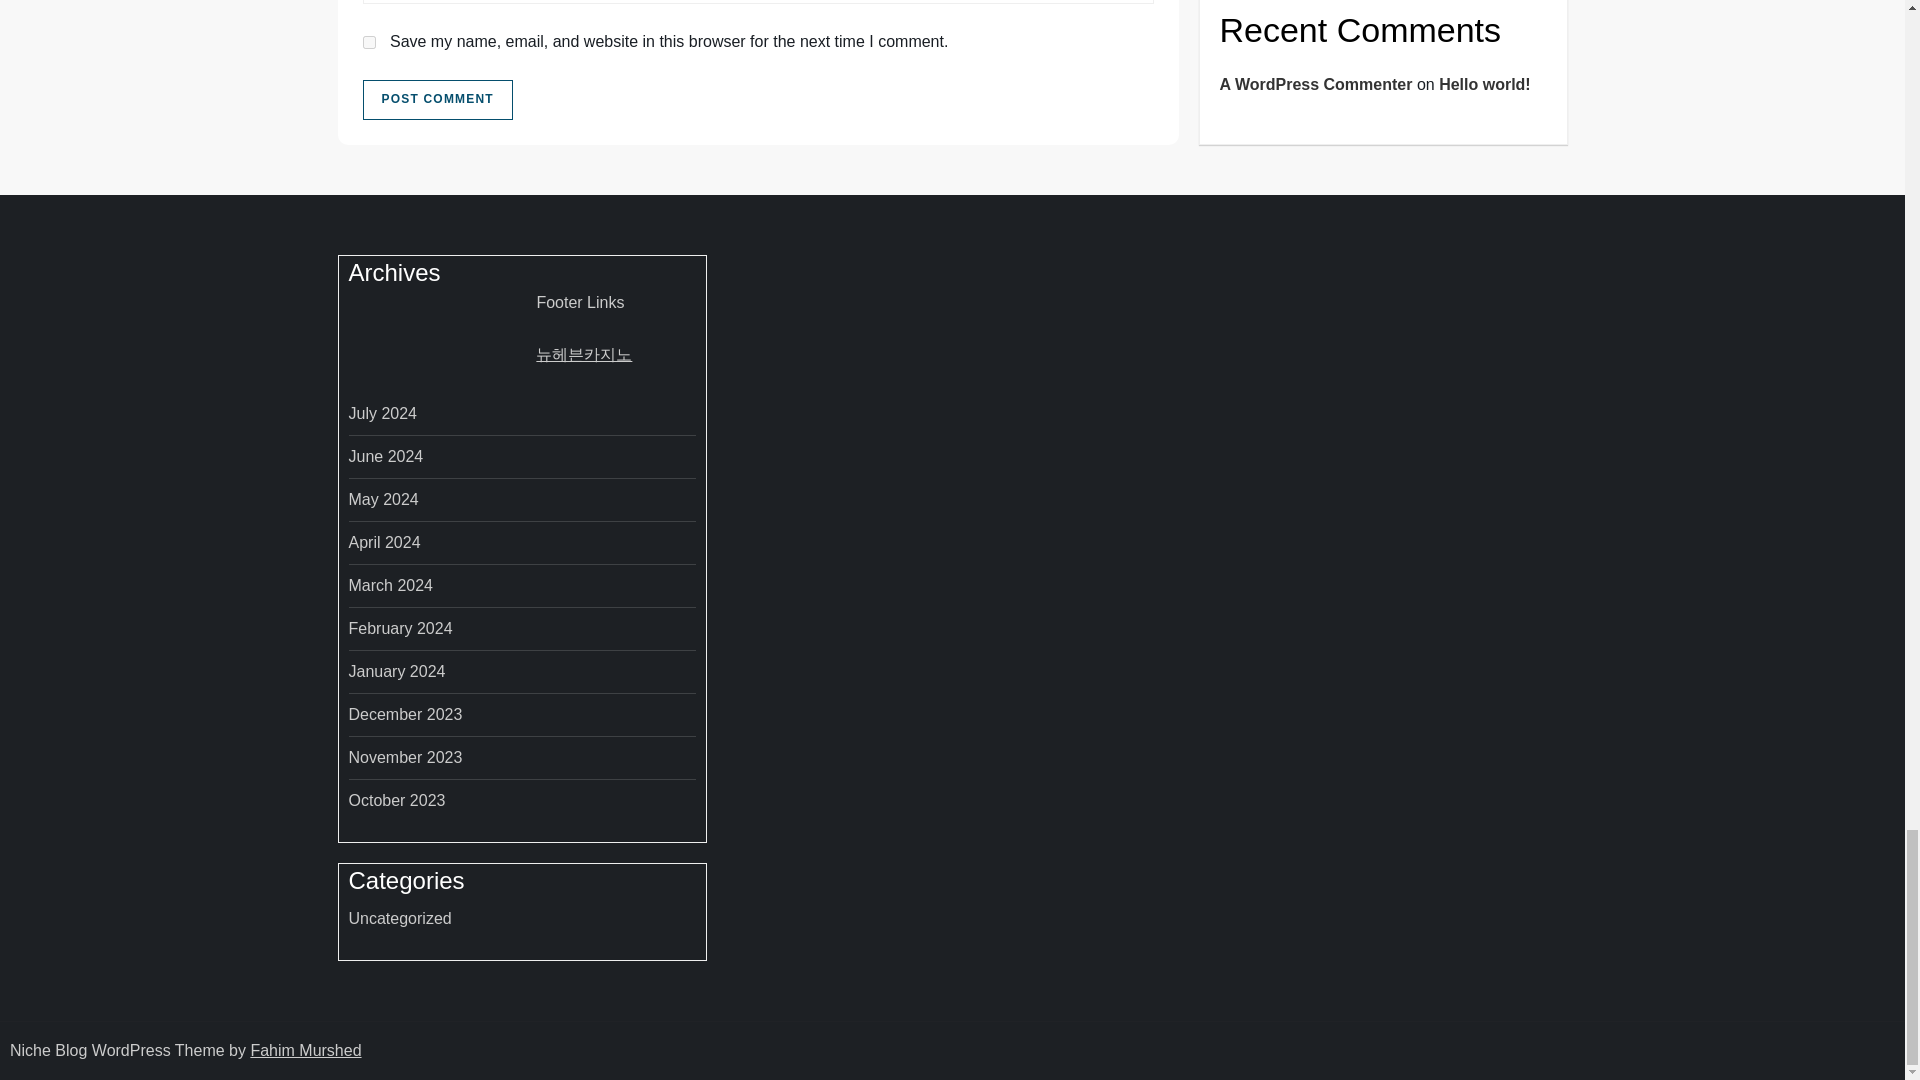  I want to click on May 2024, so click(382, 500).